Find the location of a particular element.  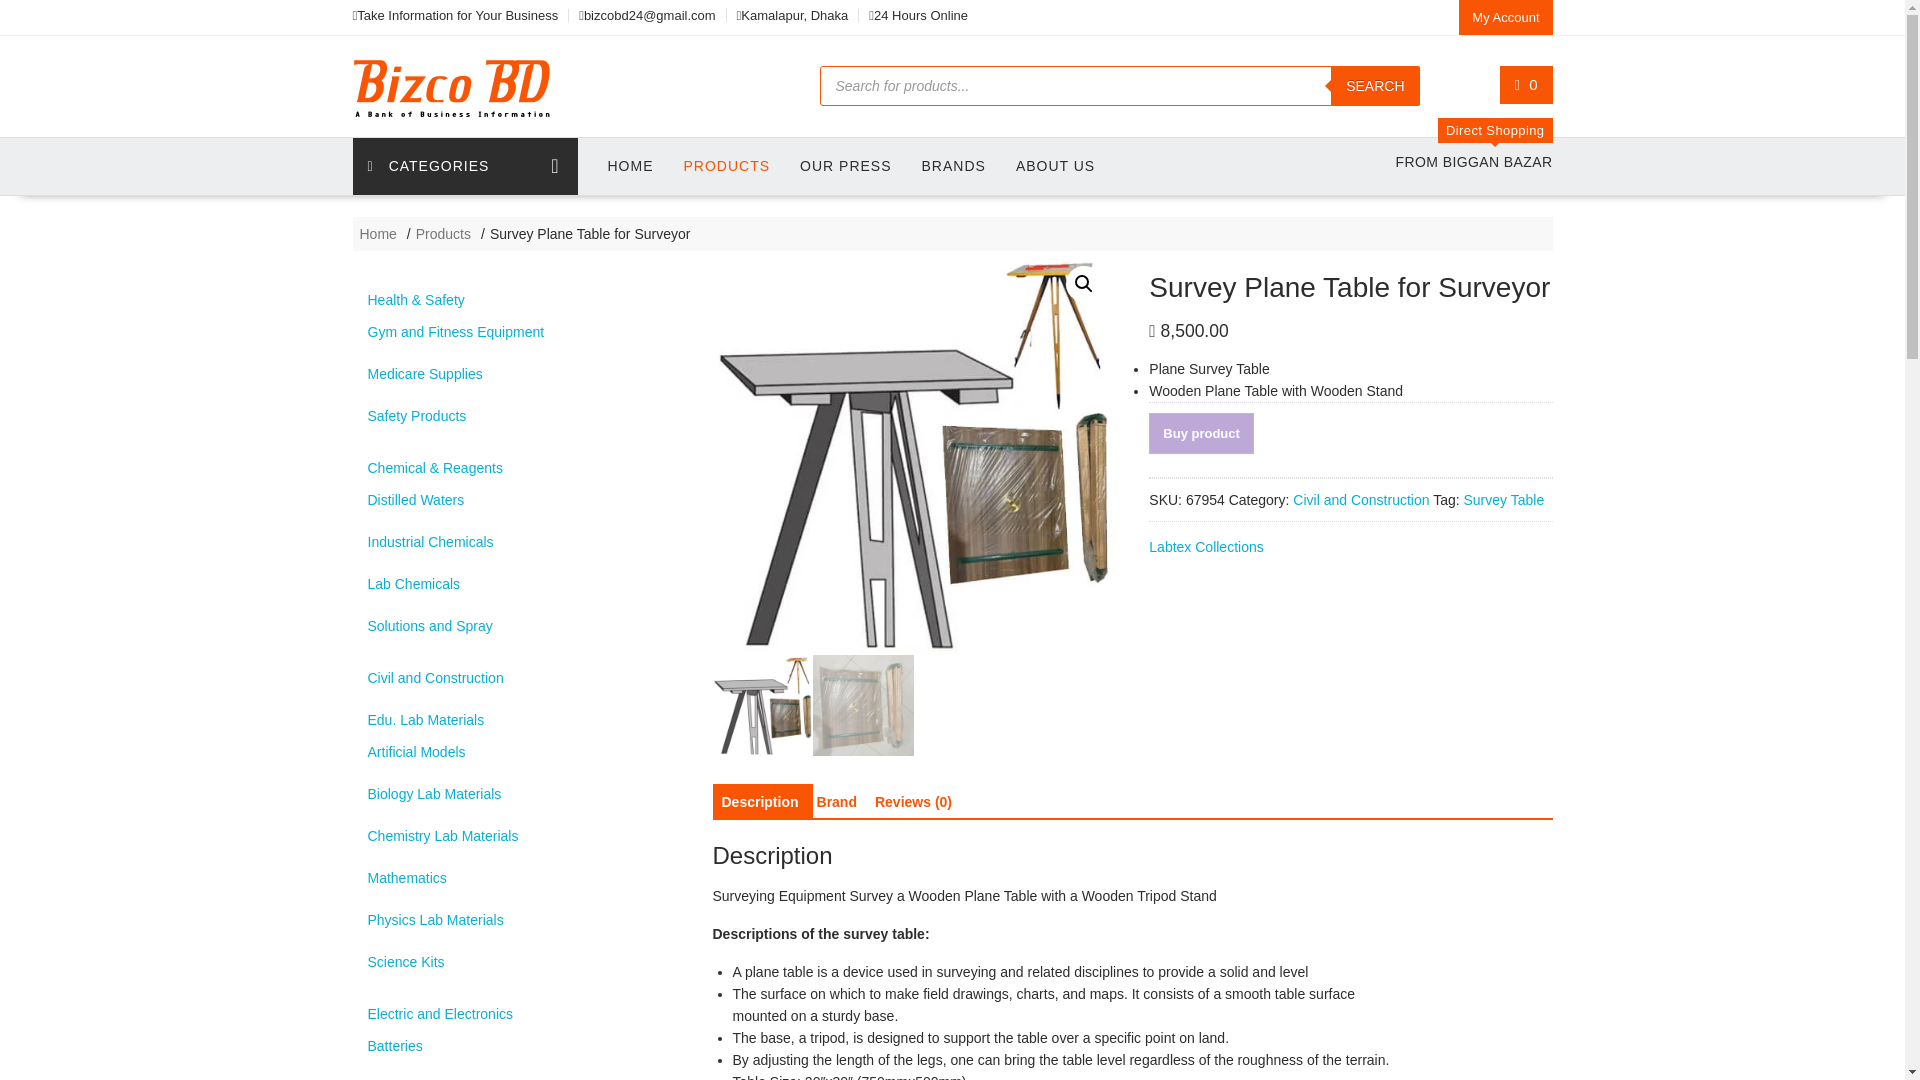

SEARCH is located at coordinates (1374, 85).